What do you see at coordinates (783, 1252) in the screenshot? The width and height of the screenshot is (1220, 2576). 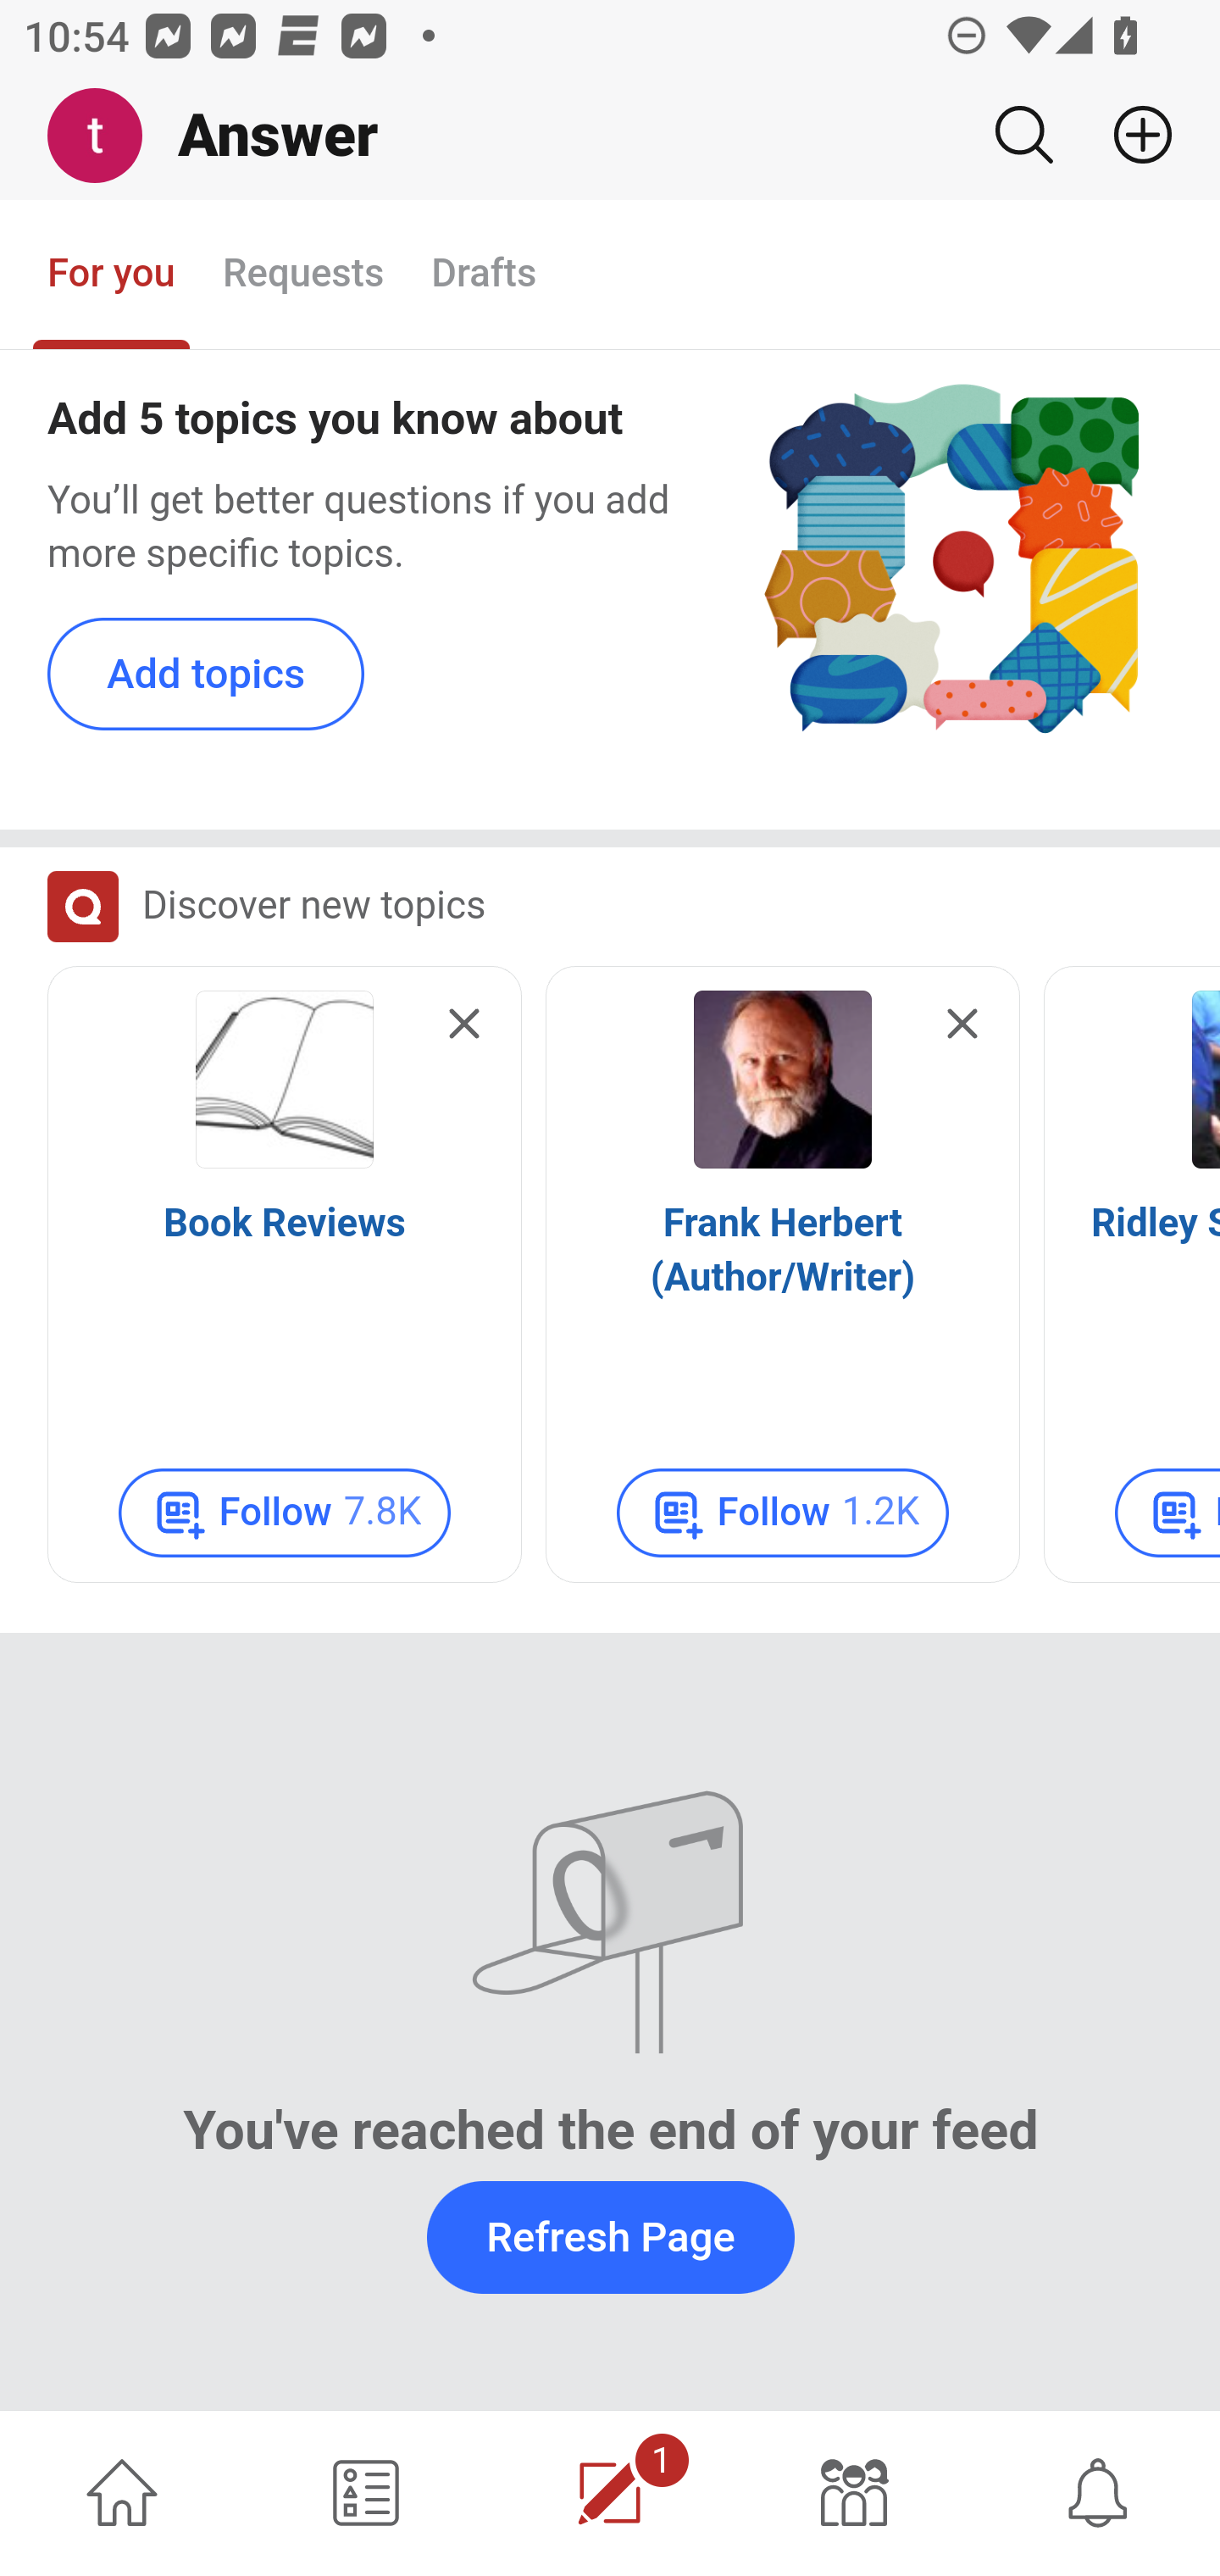 I see `Frank Herbert (Author/Writer)` at bounding box center [783, 1252].